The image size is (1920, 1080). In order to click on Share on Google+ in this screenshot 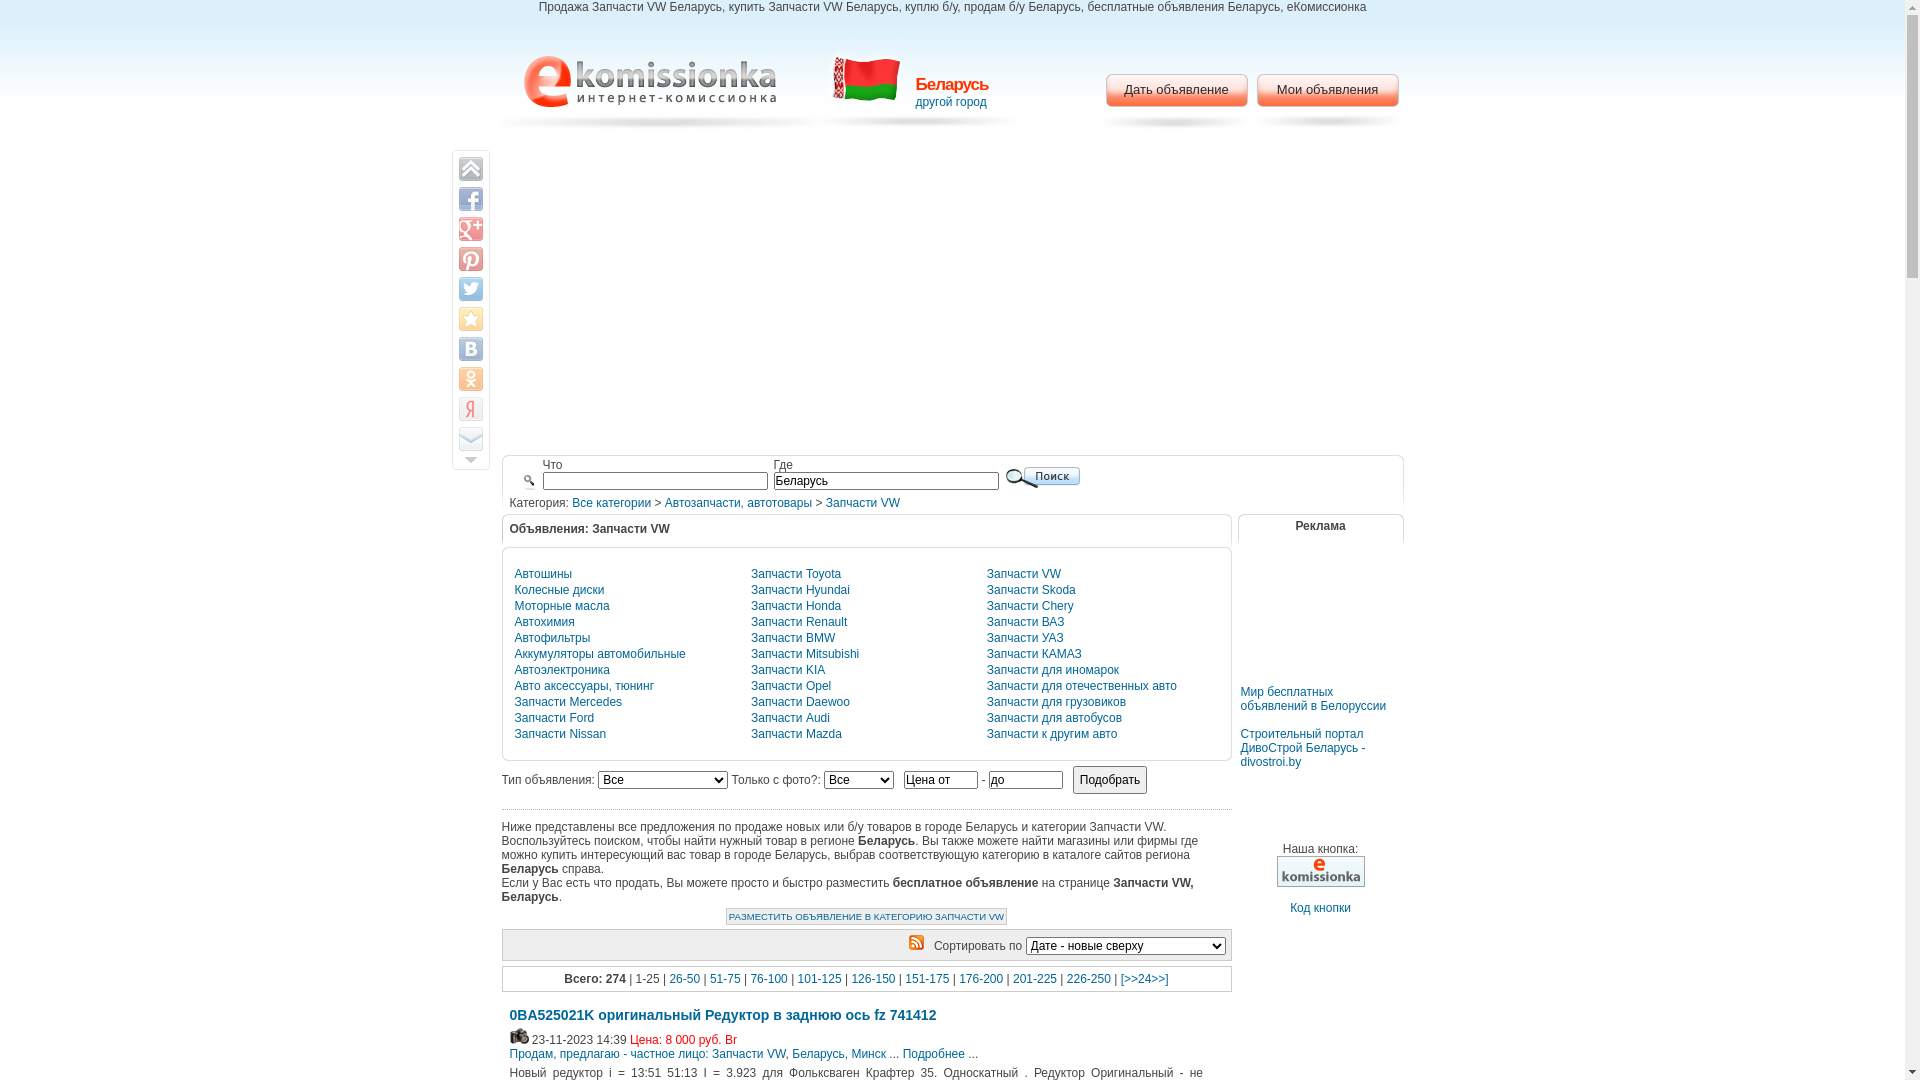, I will do `click(470, 229)`.